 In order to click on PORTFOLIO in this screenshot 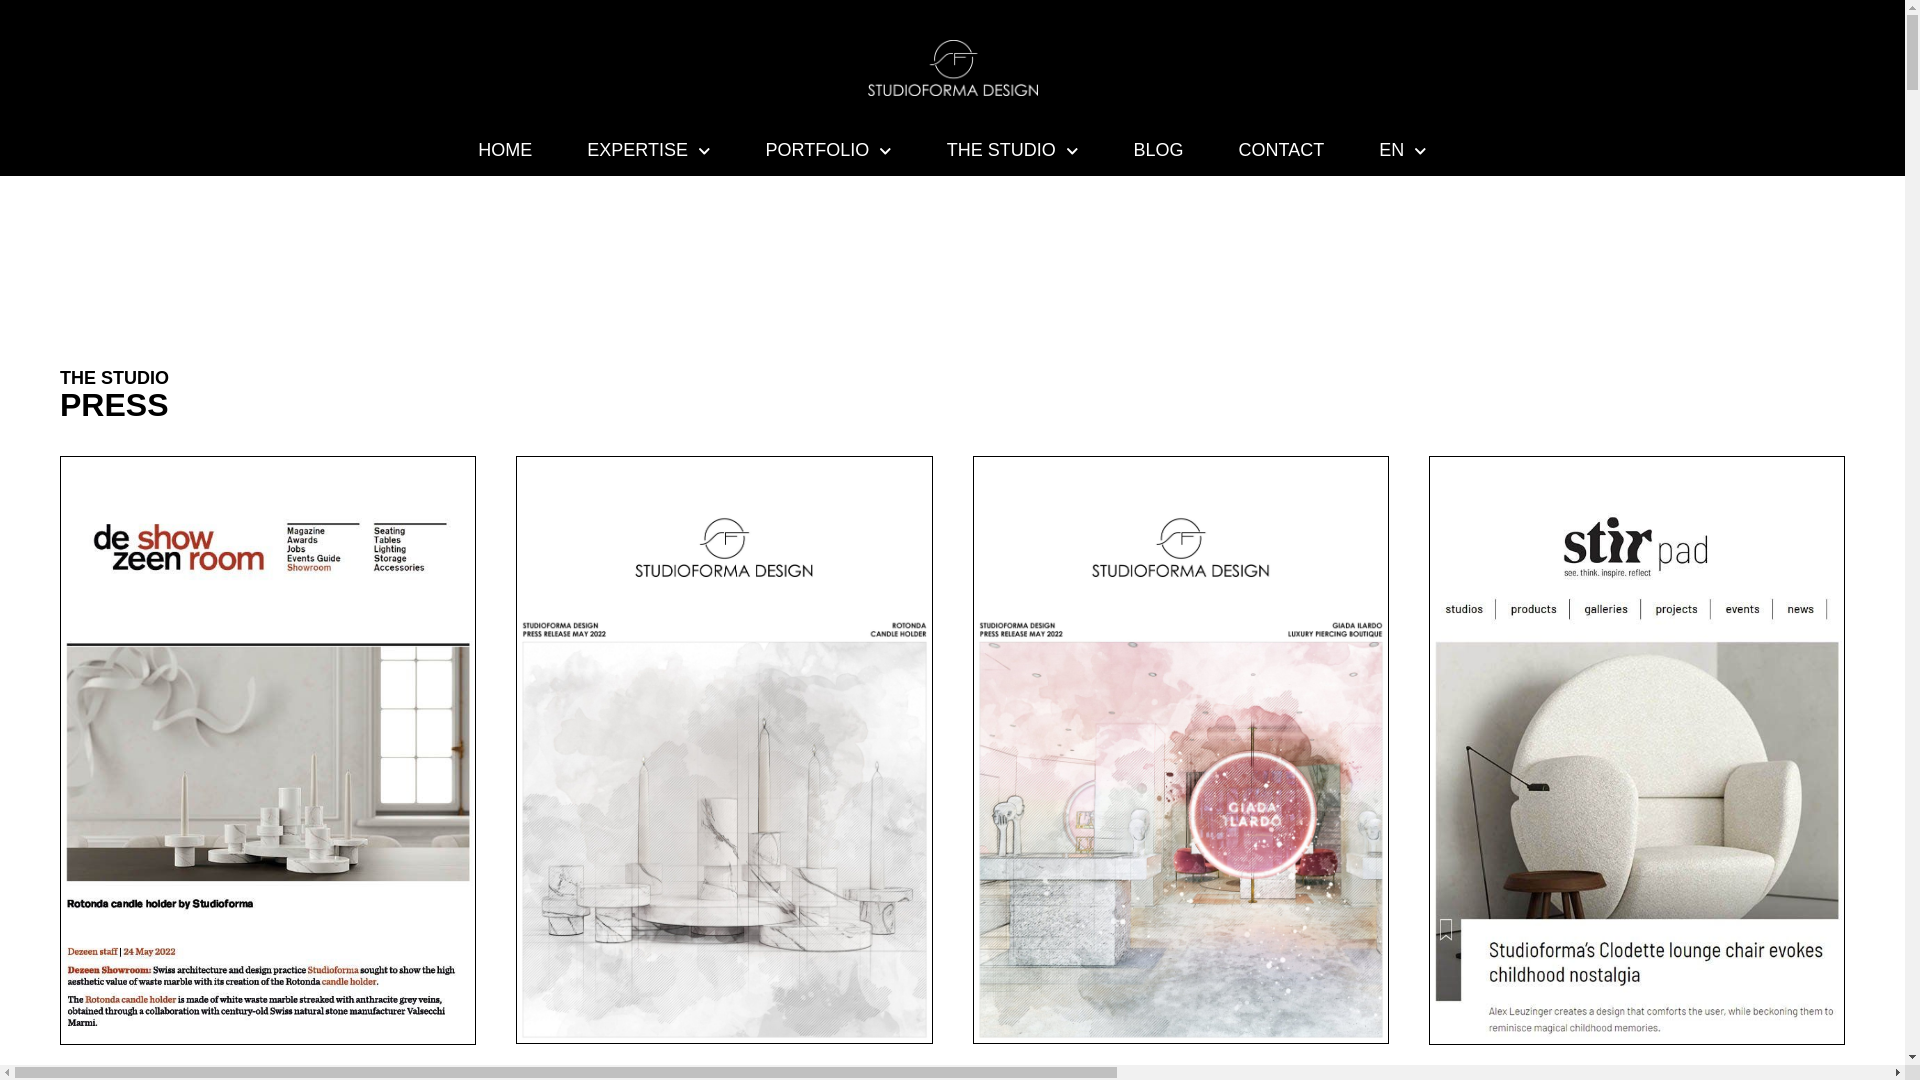, I will do `click(829, 150)`.